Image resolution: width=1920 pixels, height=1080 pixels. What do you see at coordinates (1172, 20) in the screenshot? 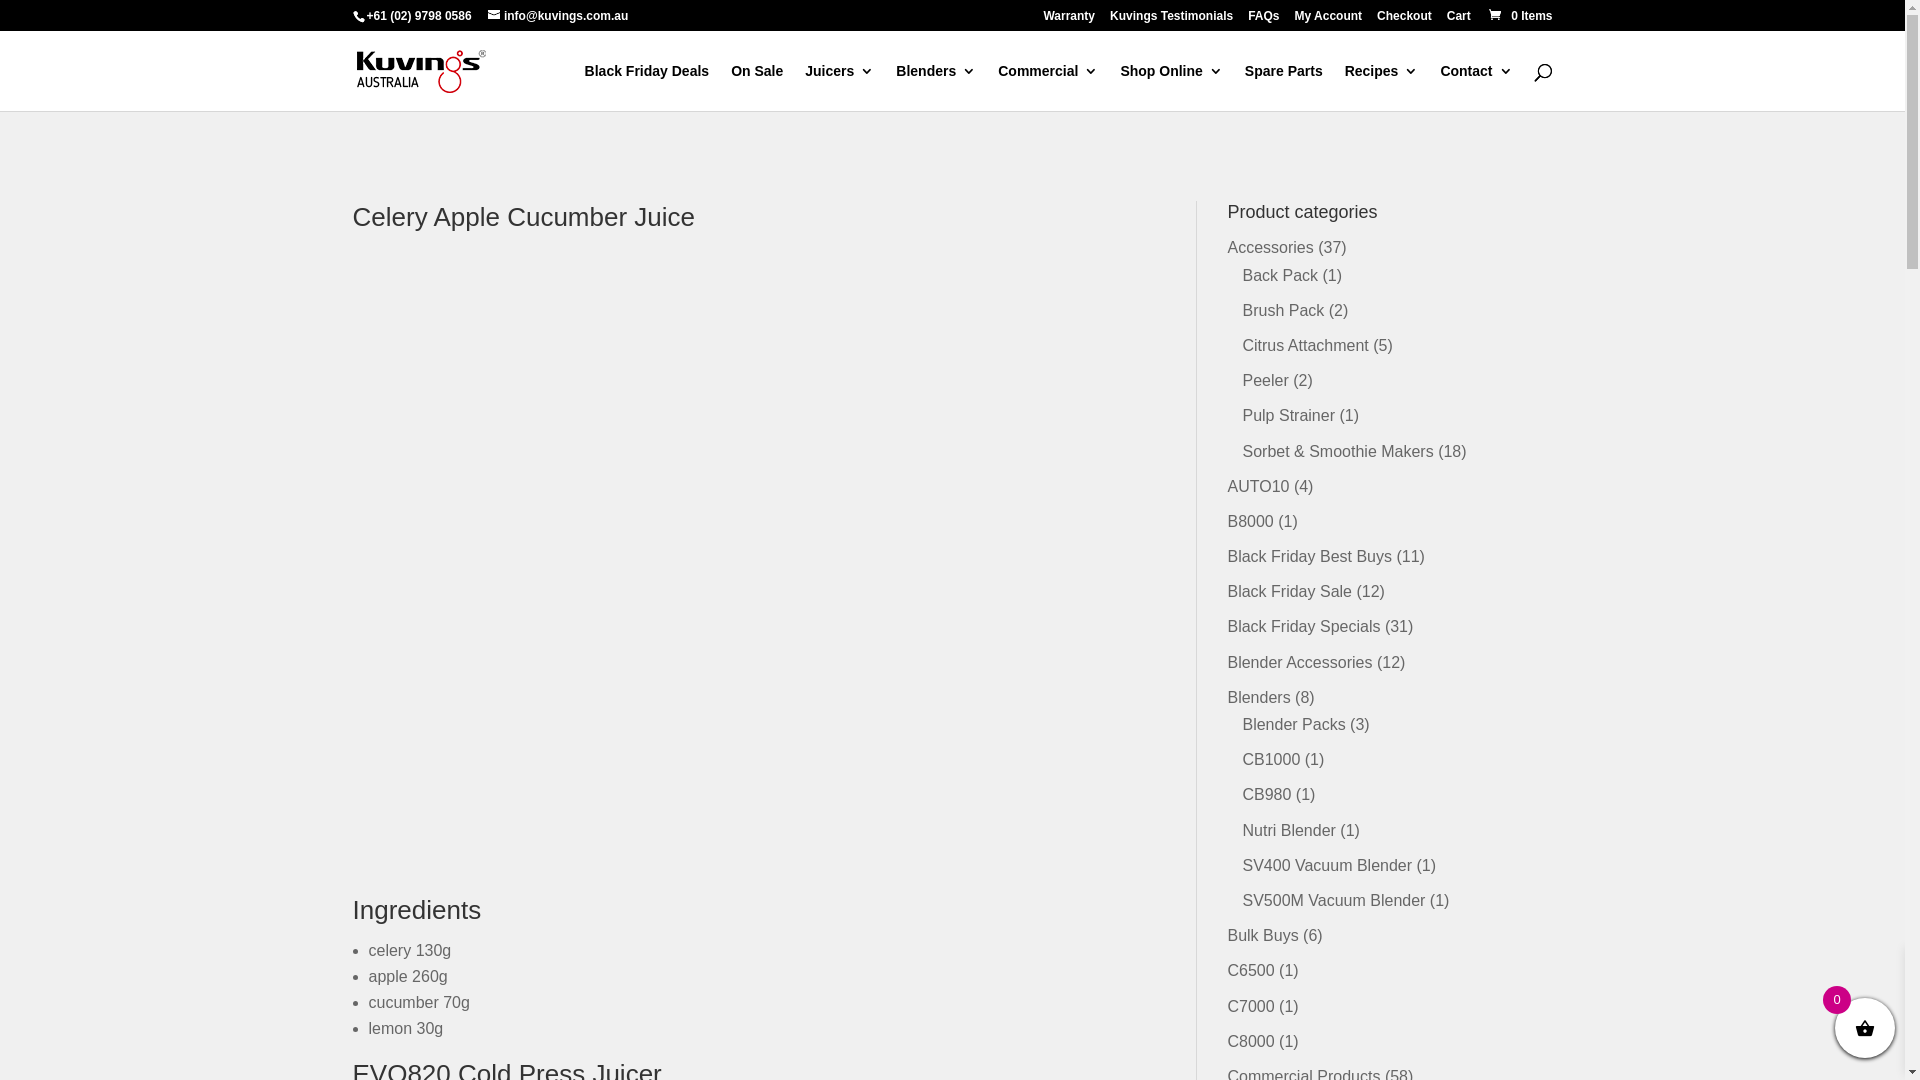
I see `Kuvings Testimonials` at bounding box center [1172, 20].